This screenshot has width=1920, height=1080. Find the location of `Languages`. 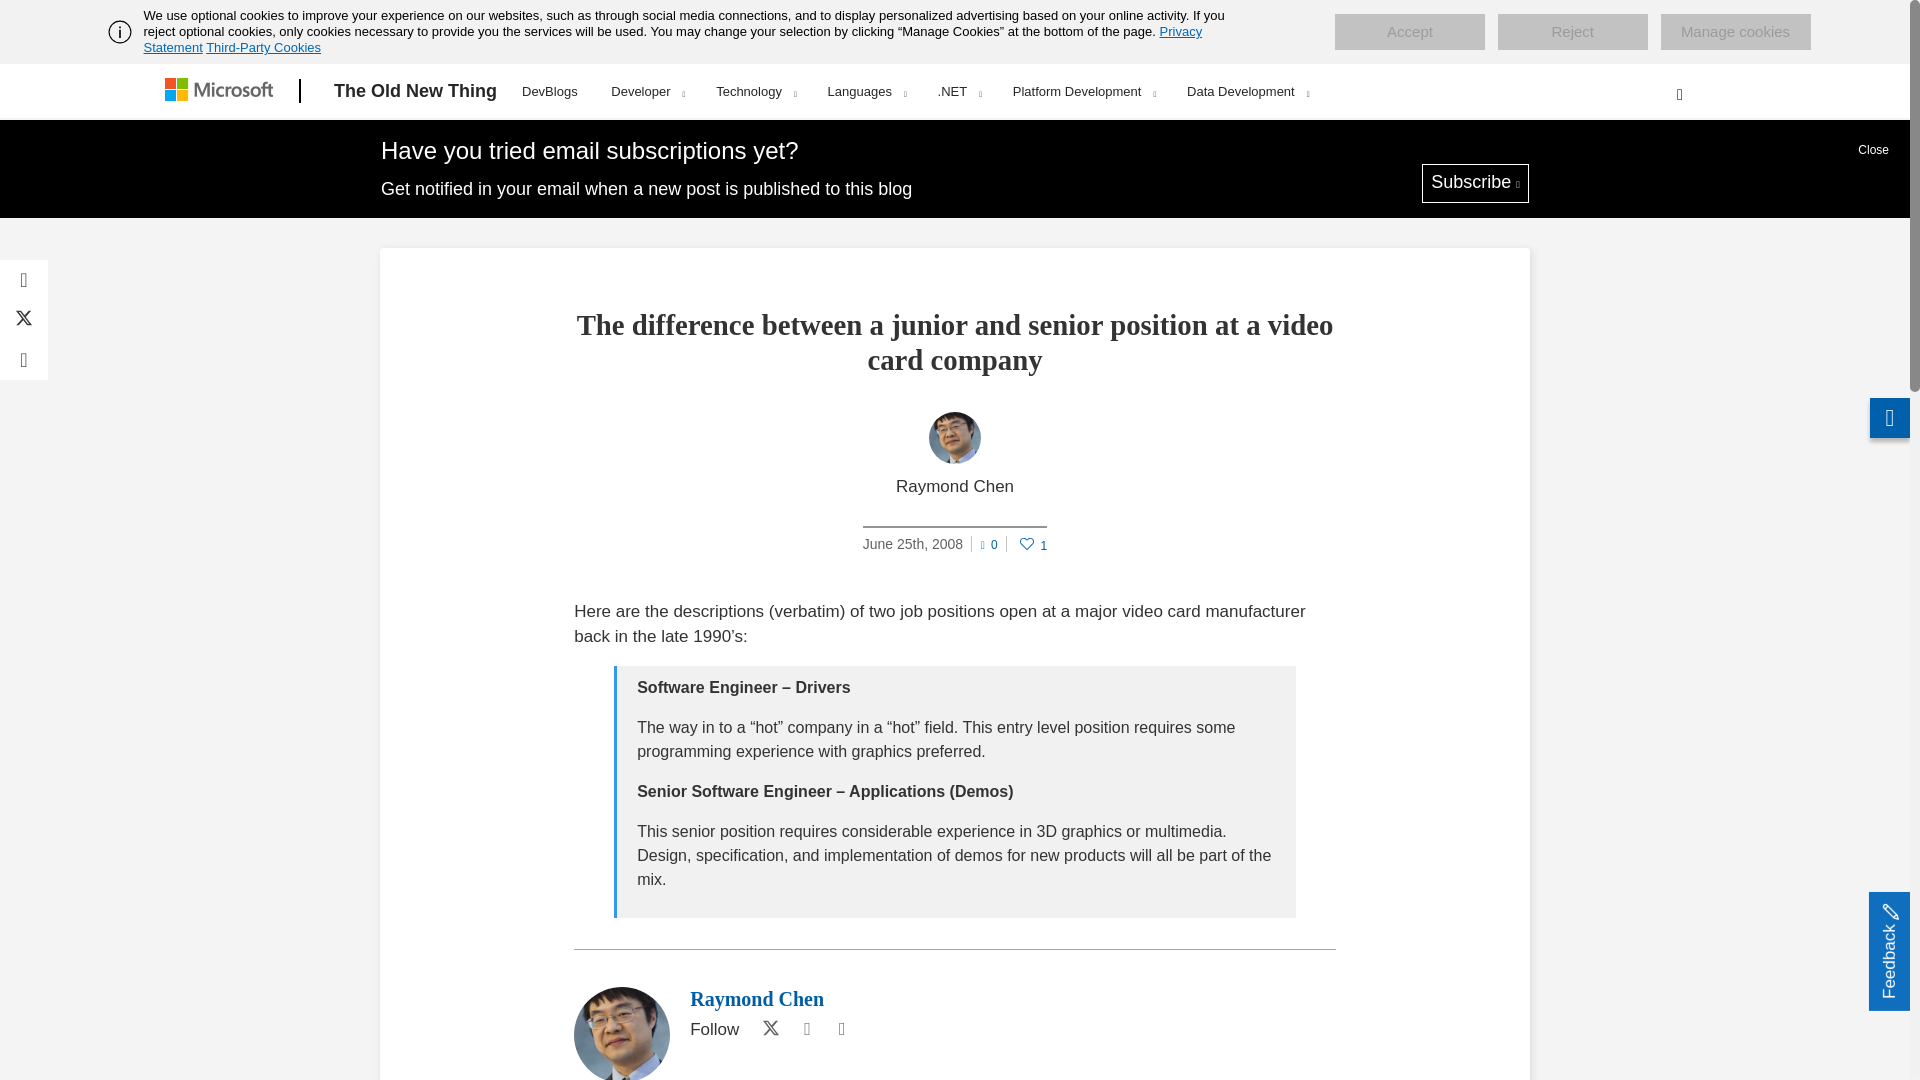

Languages is located at coordinates (866, 91).